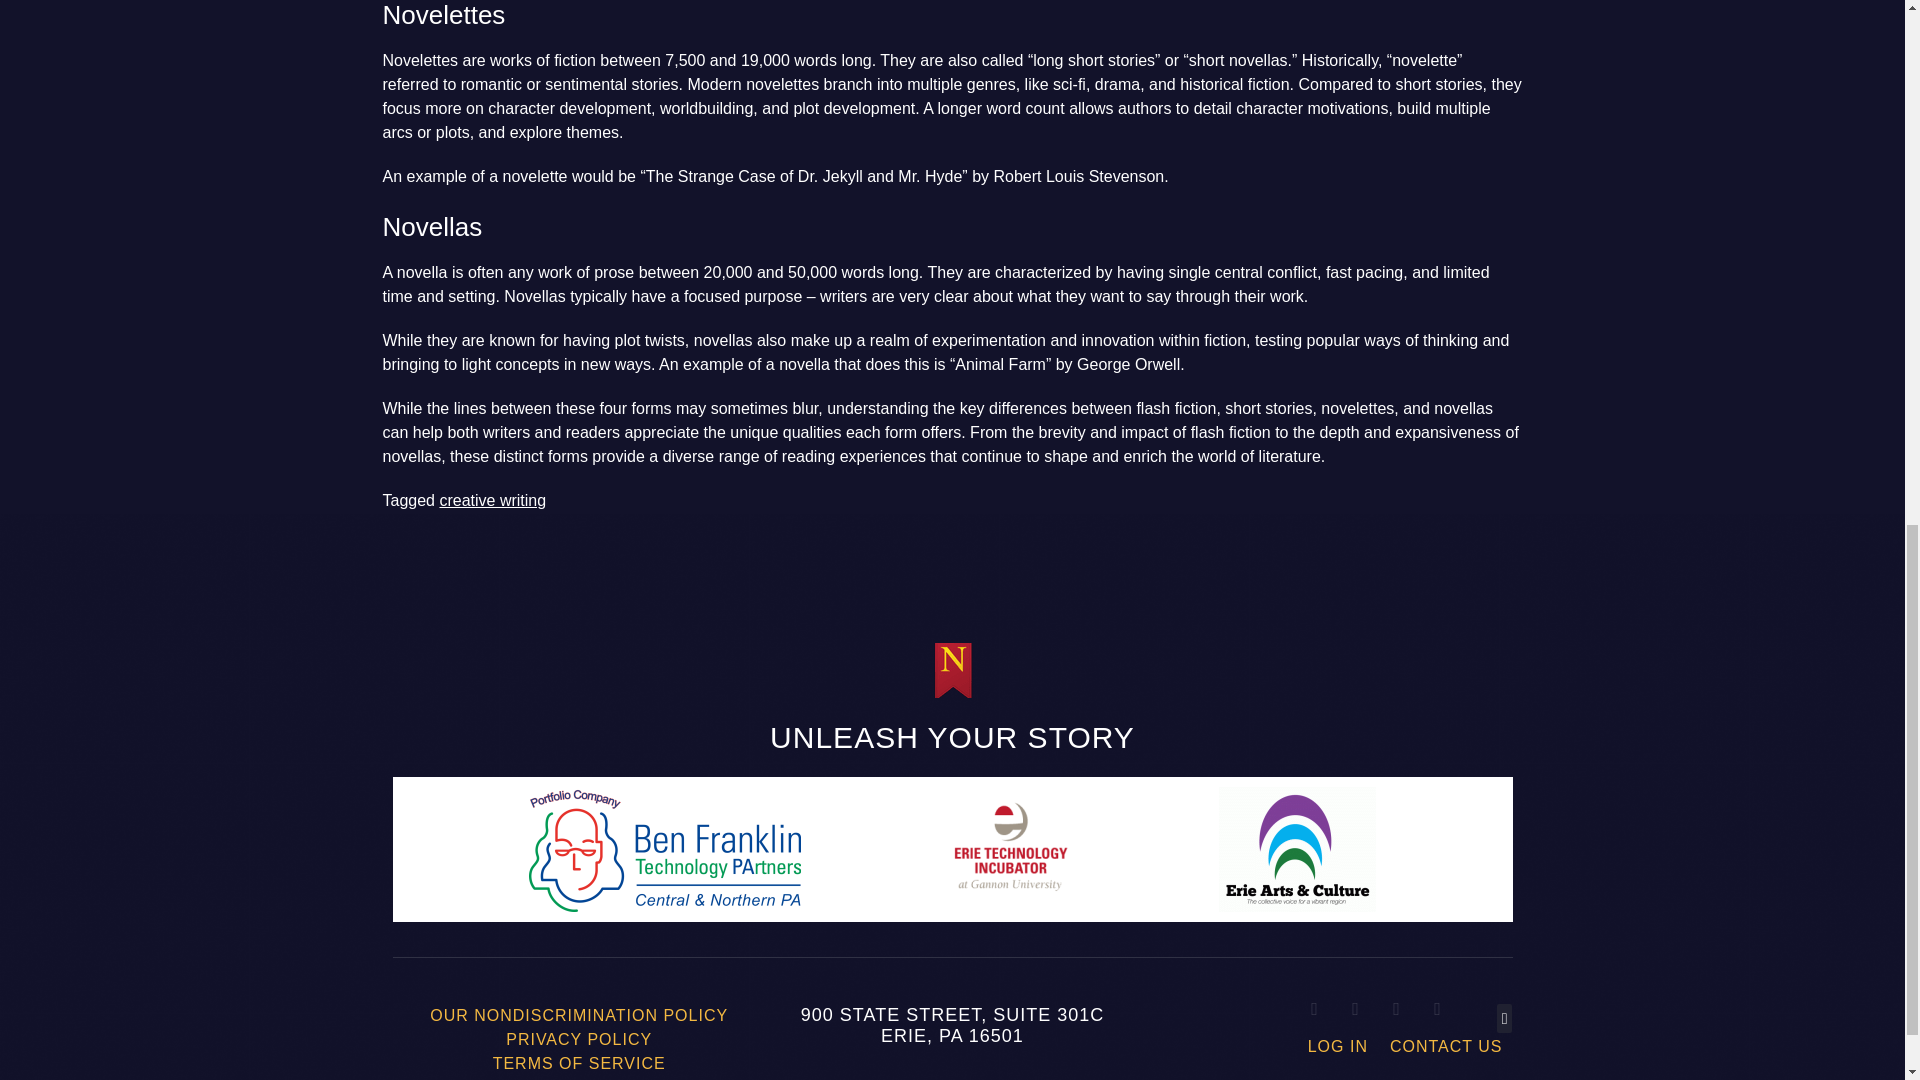 The height and width of the screenshot is (1080, 1920). I want to click on OUR NONDISCRIMINATION POLICY, so click(579, 1016).